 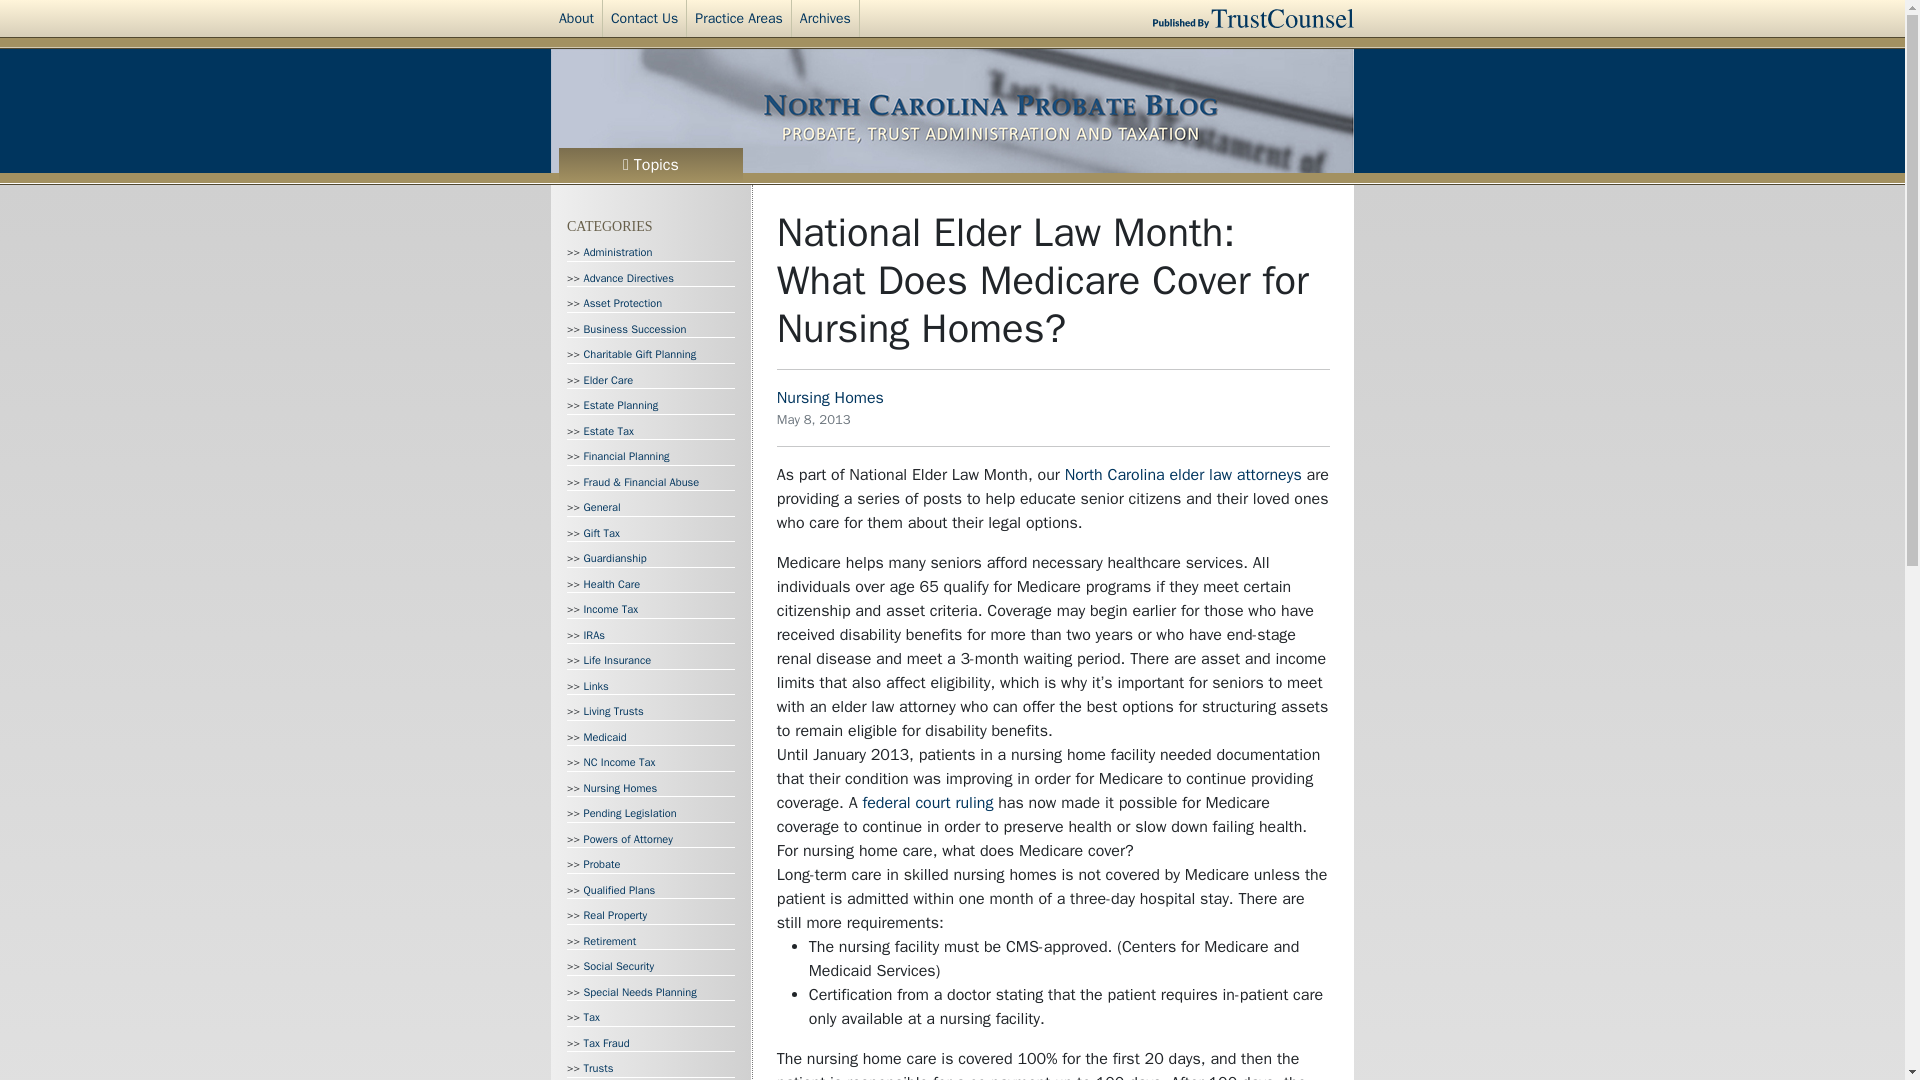 I want to click on Income Tax, so click(x=611, y=608).